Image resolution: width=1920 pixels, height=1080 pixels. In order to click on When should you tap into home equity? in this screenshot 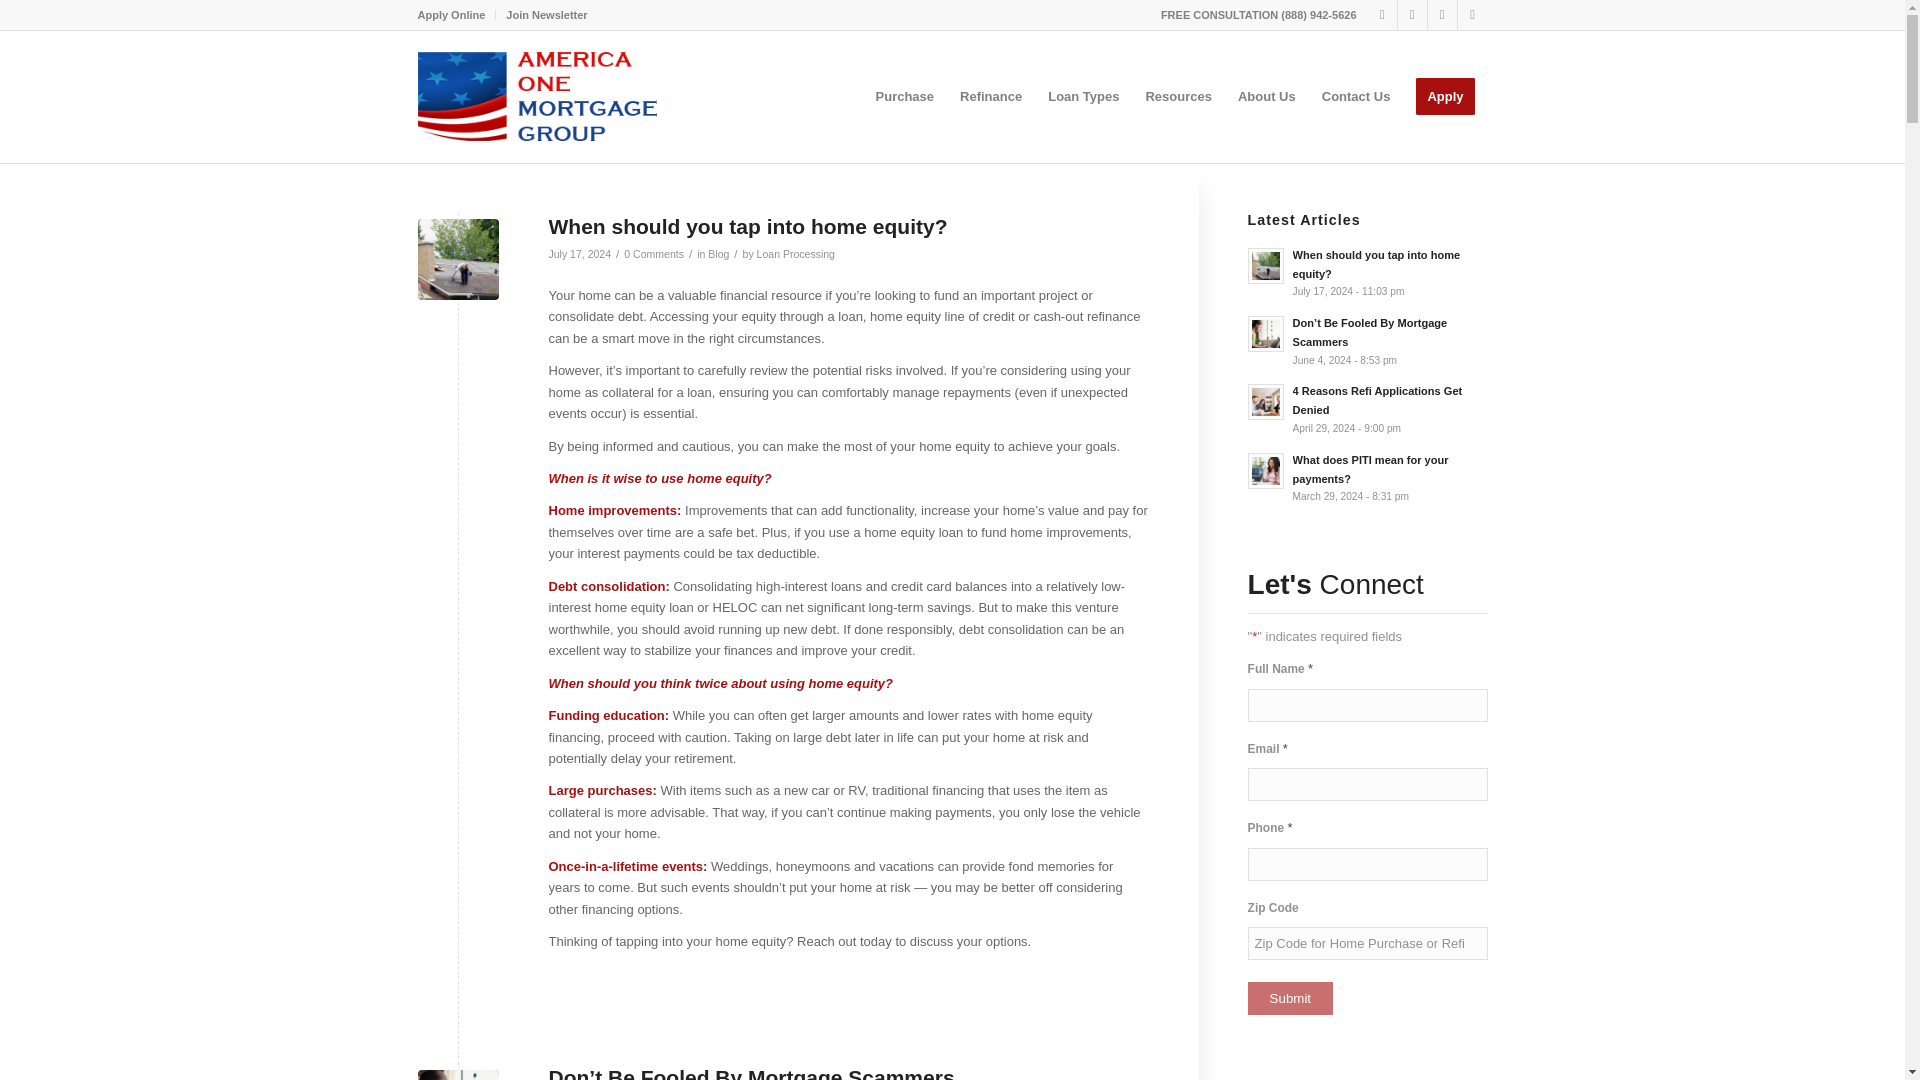, I will do `click(746, 226)`.